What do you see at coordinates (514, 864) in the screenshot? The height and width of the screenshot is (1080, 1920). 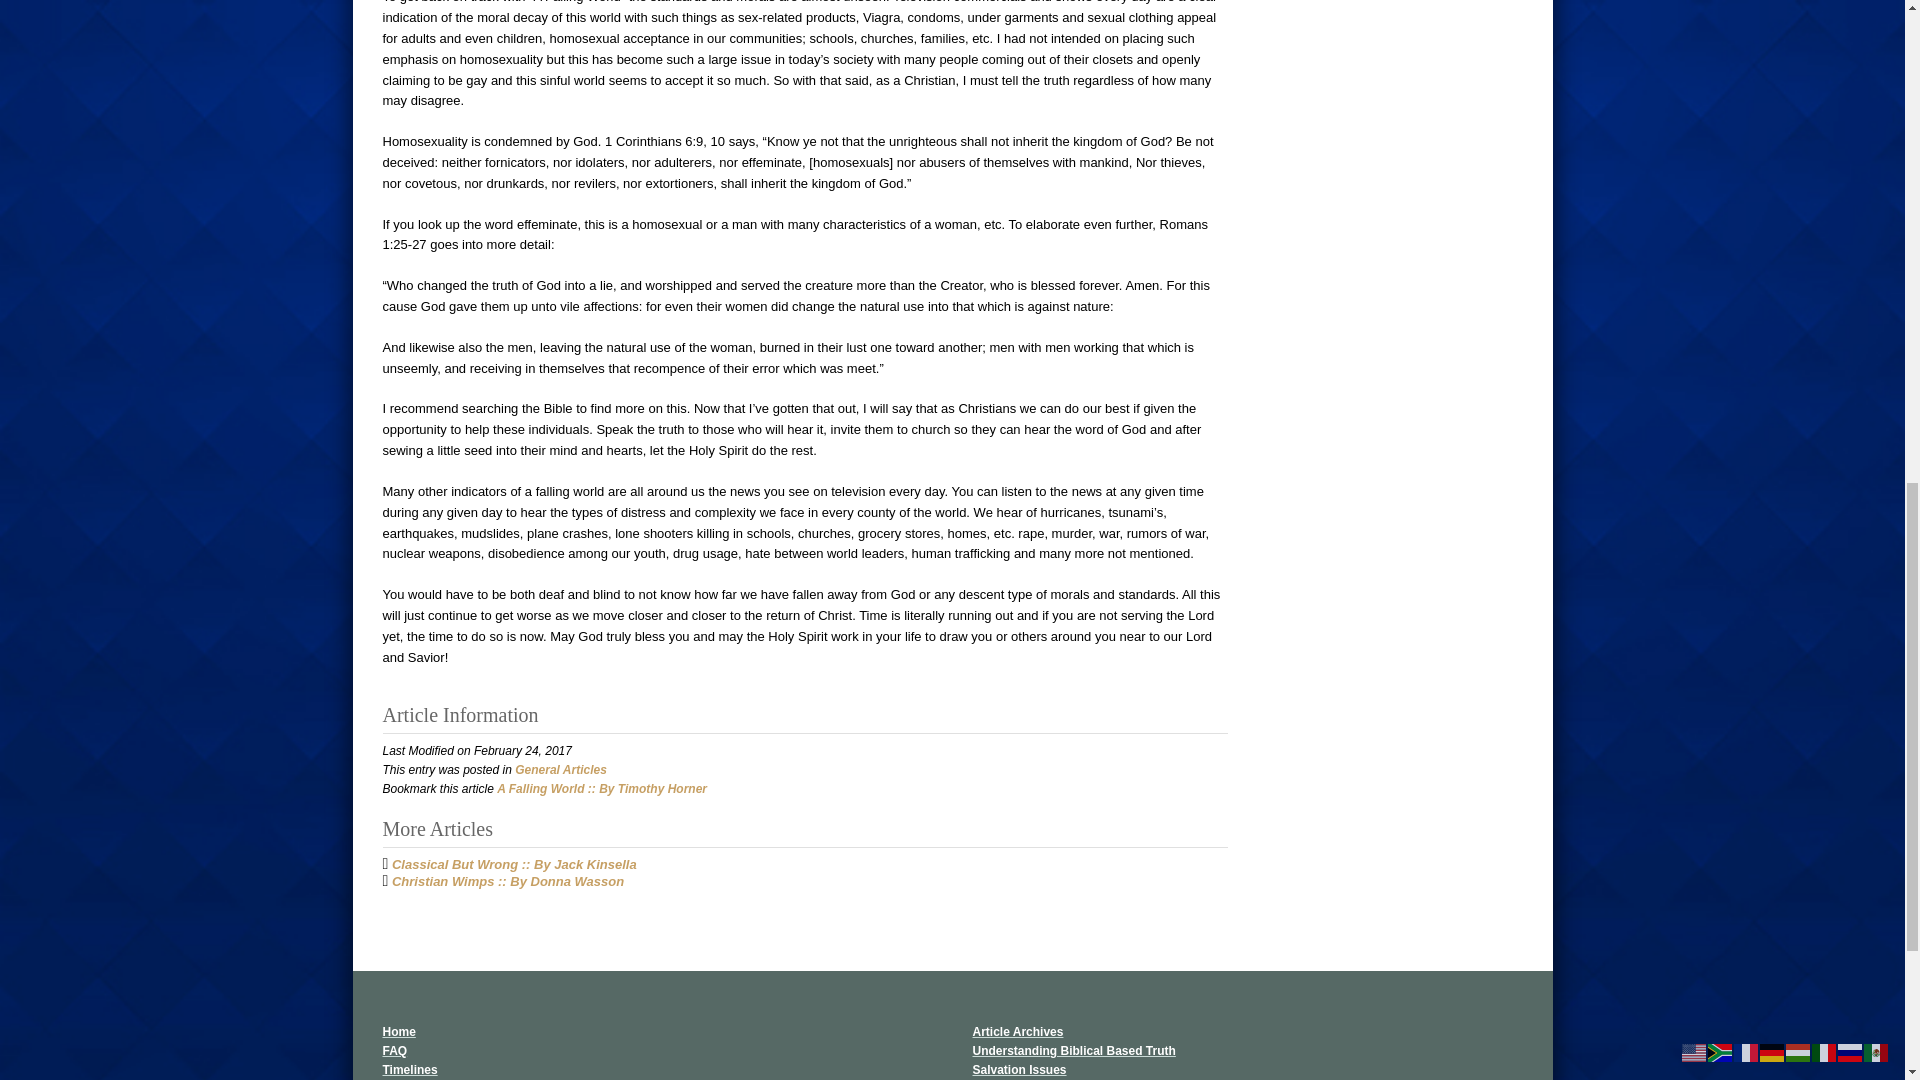 I see `Classical But Wrong :: By Jack Kinsella` at bounding box center [514, 864].